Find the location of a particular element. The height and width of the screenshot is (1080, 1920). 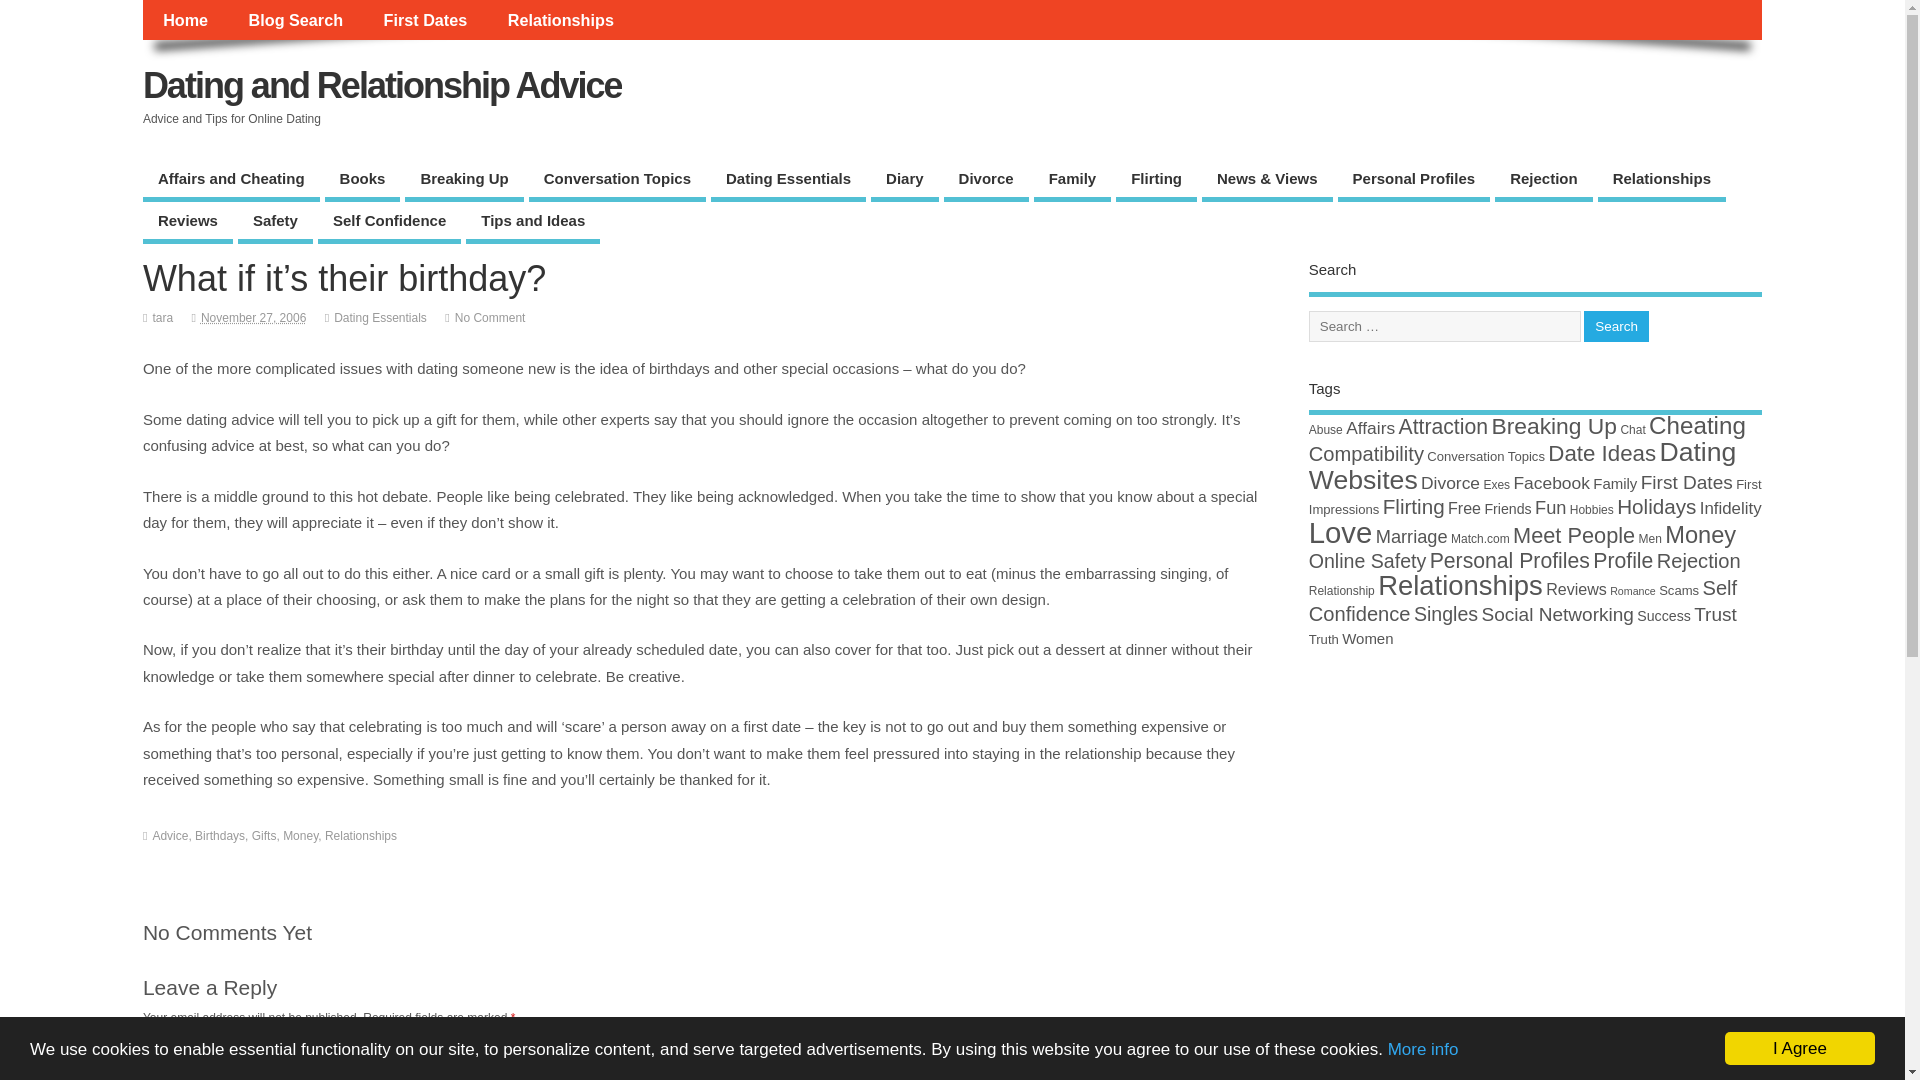

Family is located at coordinates (1072, 180).